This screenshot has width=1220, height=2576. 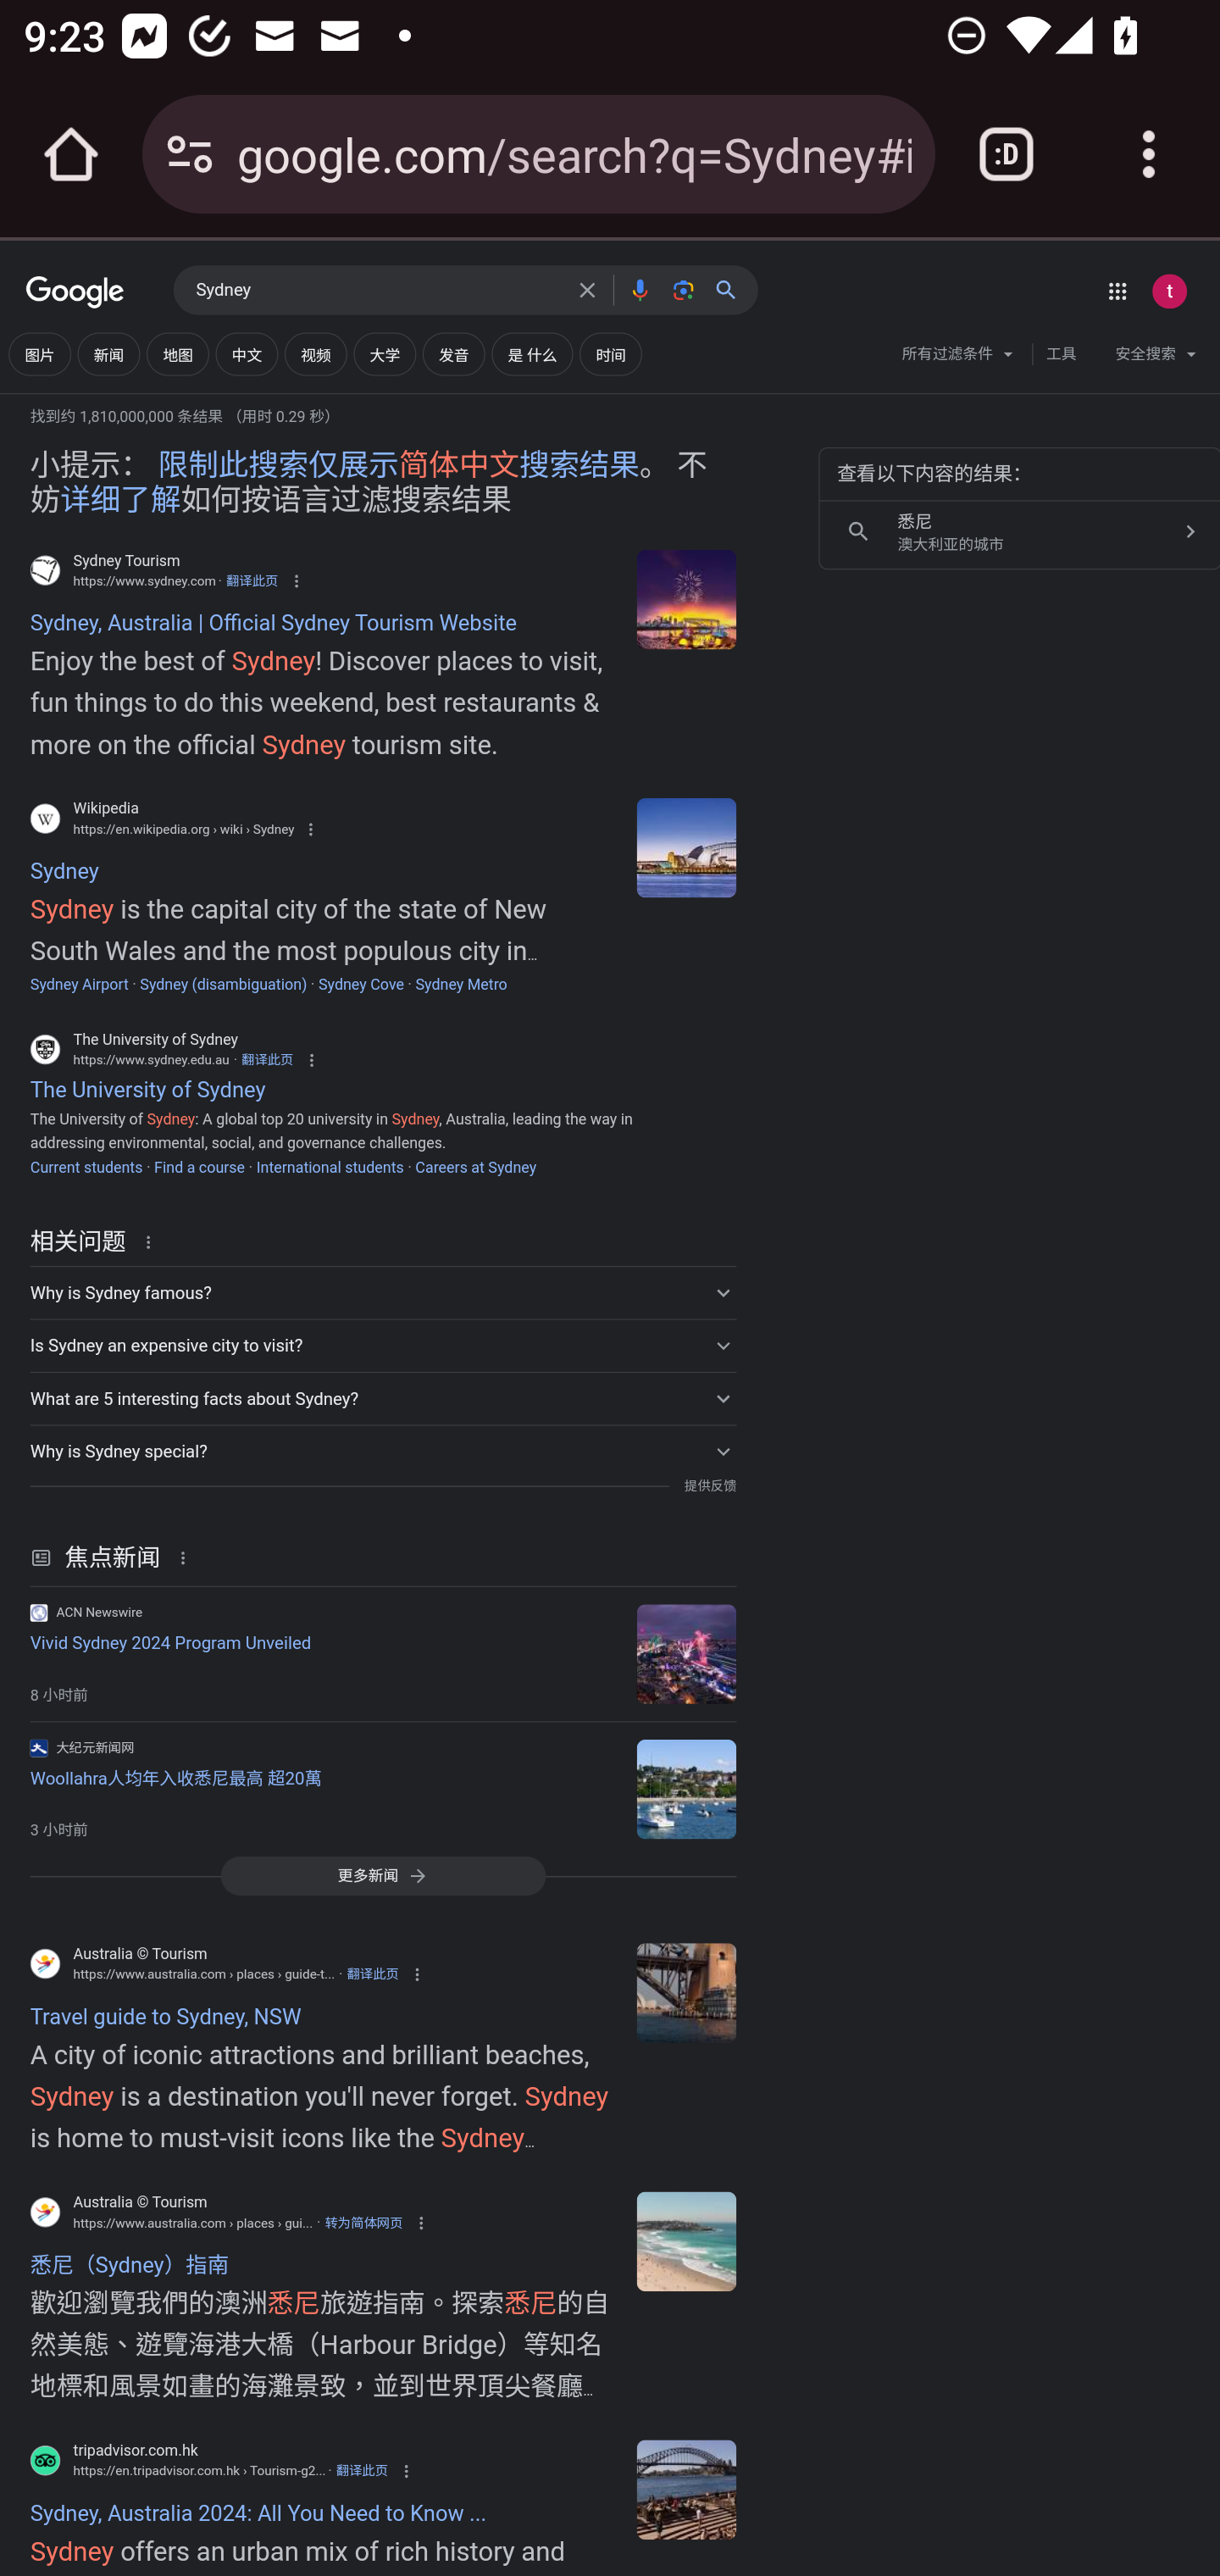 What do you see at coordinates (177, 354) in the screenshot?
I see `地图` at bounding box center [177, 354].